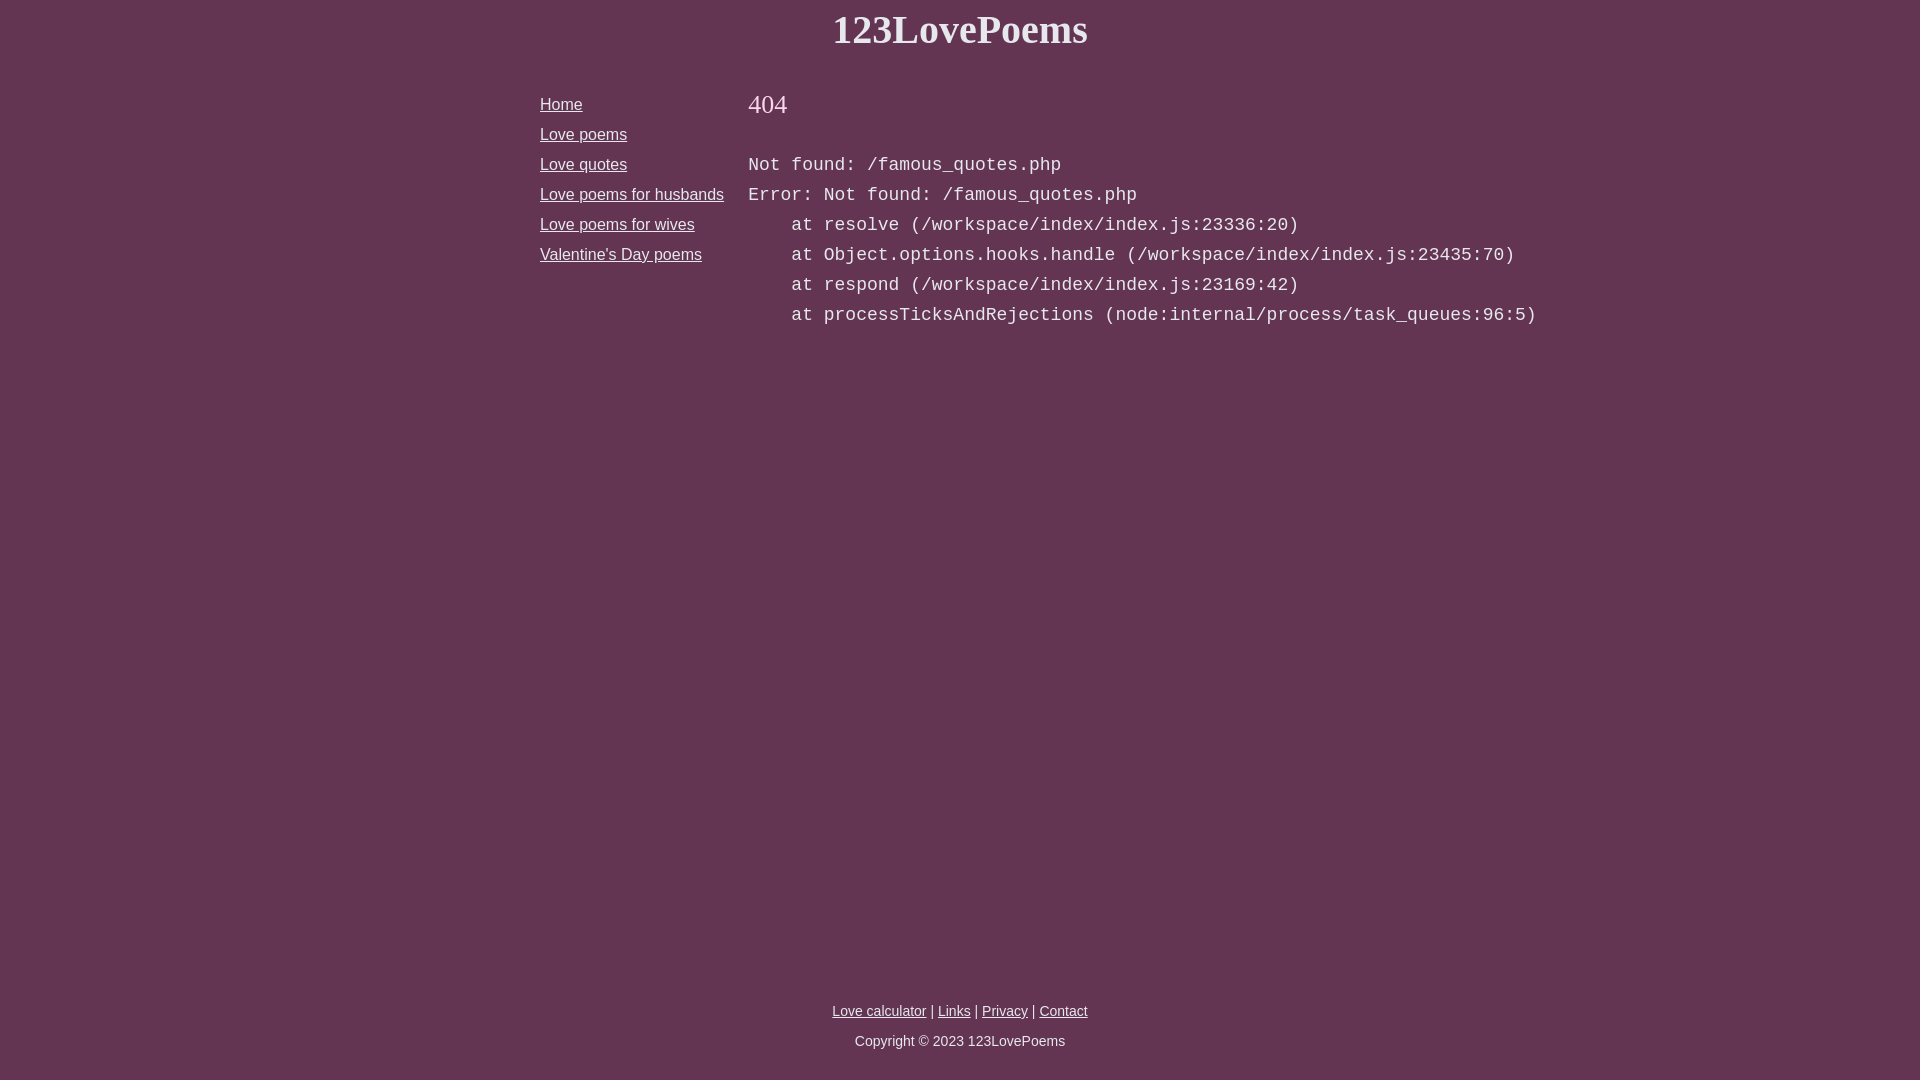  What do you see at coordinates (584, 164) in the screenshot?
I see `Love quotes` at bounding box center [584, 164].